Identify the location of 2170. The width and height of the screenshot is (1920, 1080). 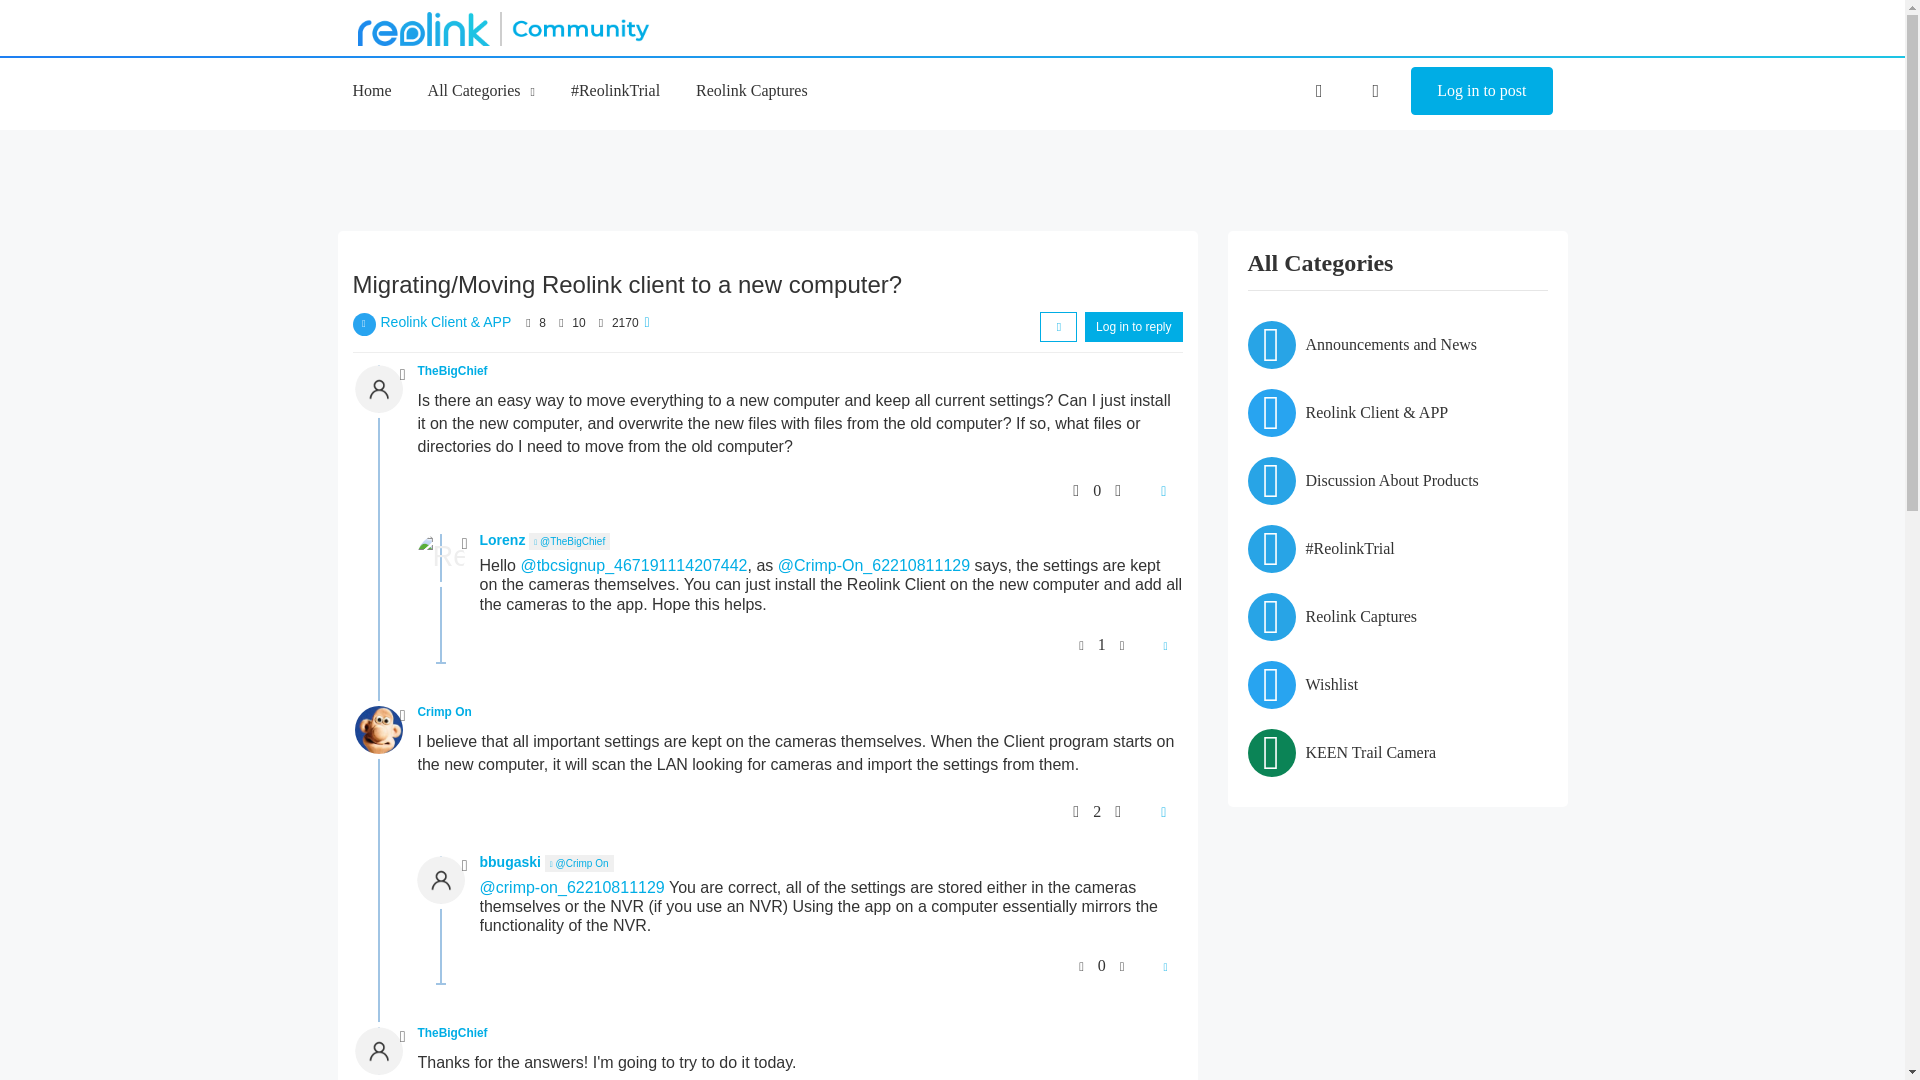
(626, 323).